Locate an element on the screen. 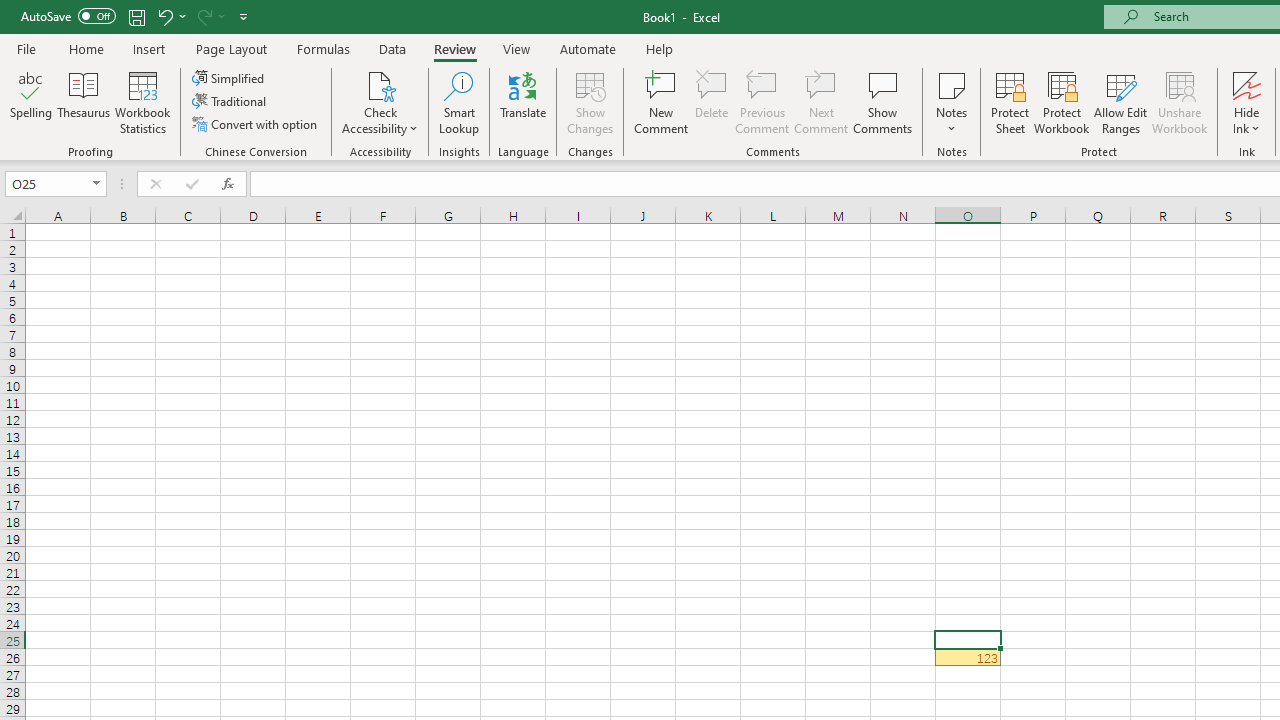 This screenshot has height=720, width=1280. Protect Workbook... is located at coordinates (1061, 102).